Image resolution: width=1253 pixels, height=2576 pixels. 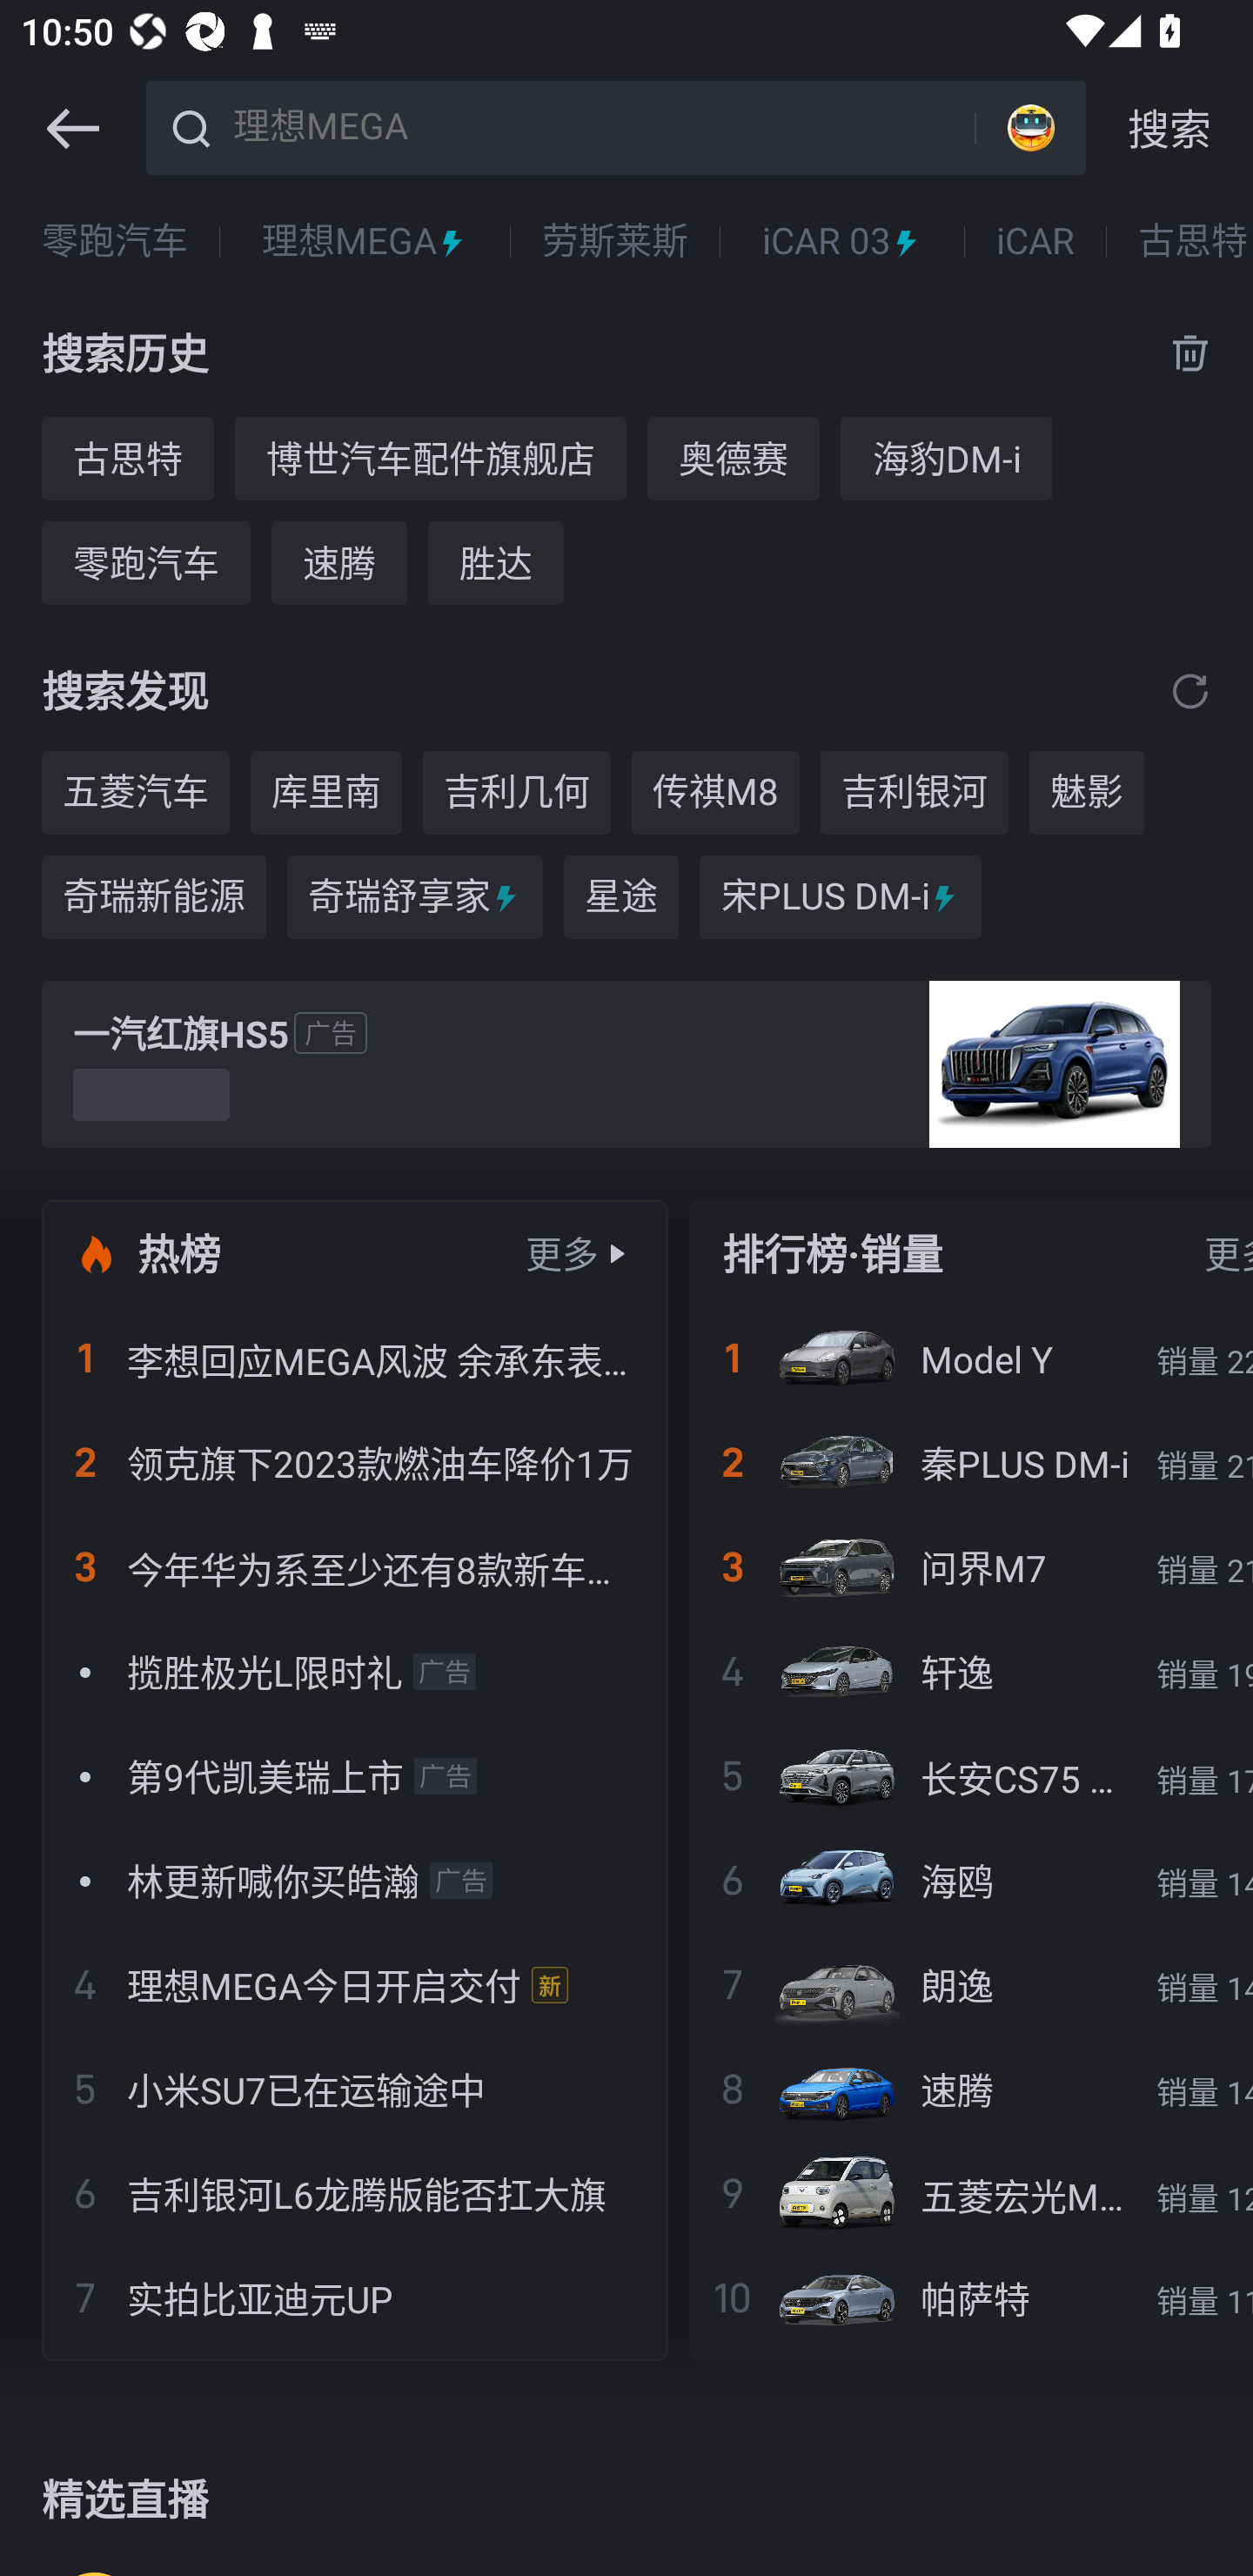 I want to click on 吉利银河, so click(x=915, y=794).